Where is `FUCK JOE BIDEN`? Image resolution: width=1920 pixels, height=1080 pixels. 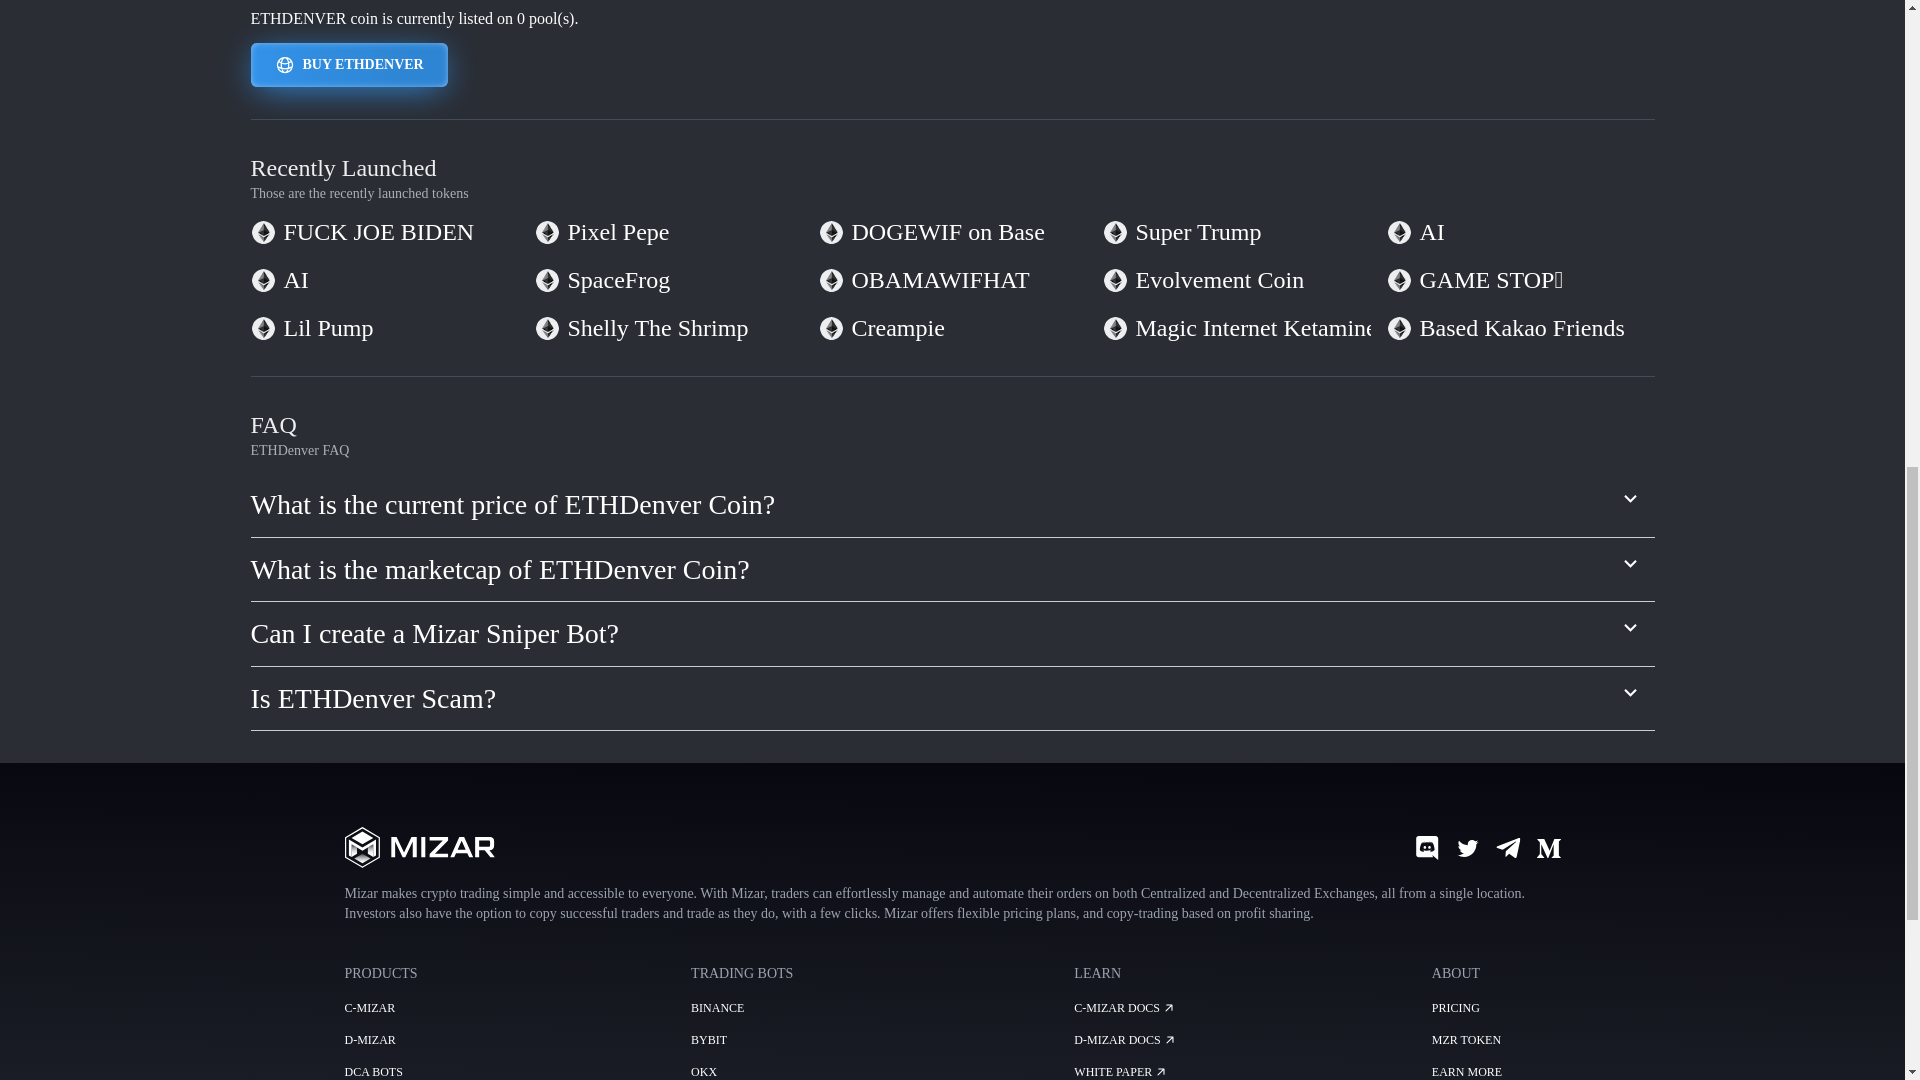 FUCK JOE BIDEN is located at coordinates (379, 232).